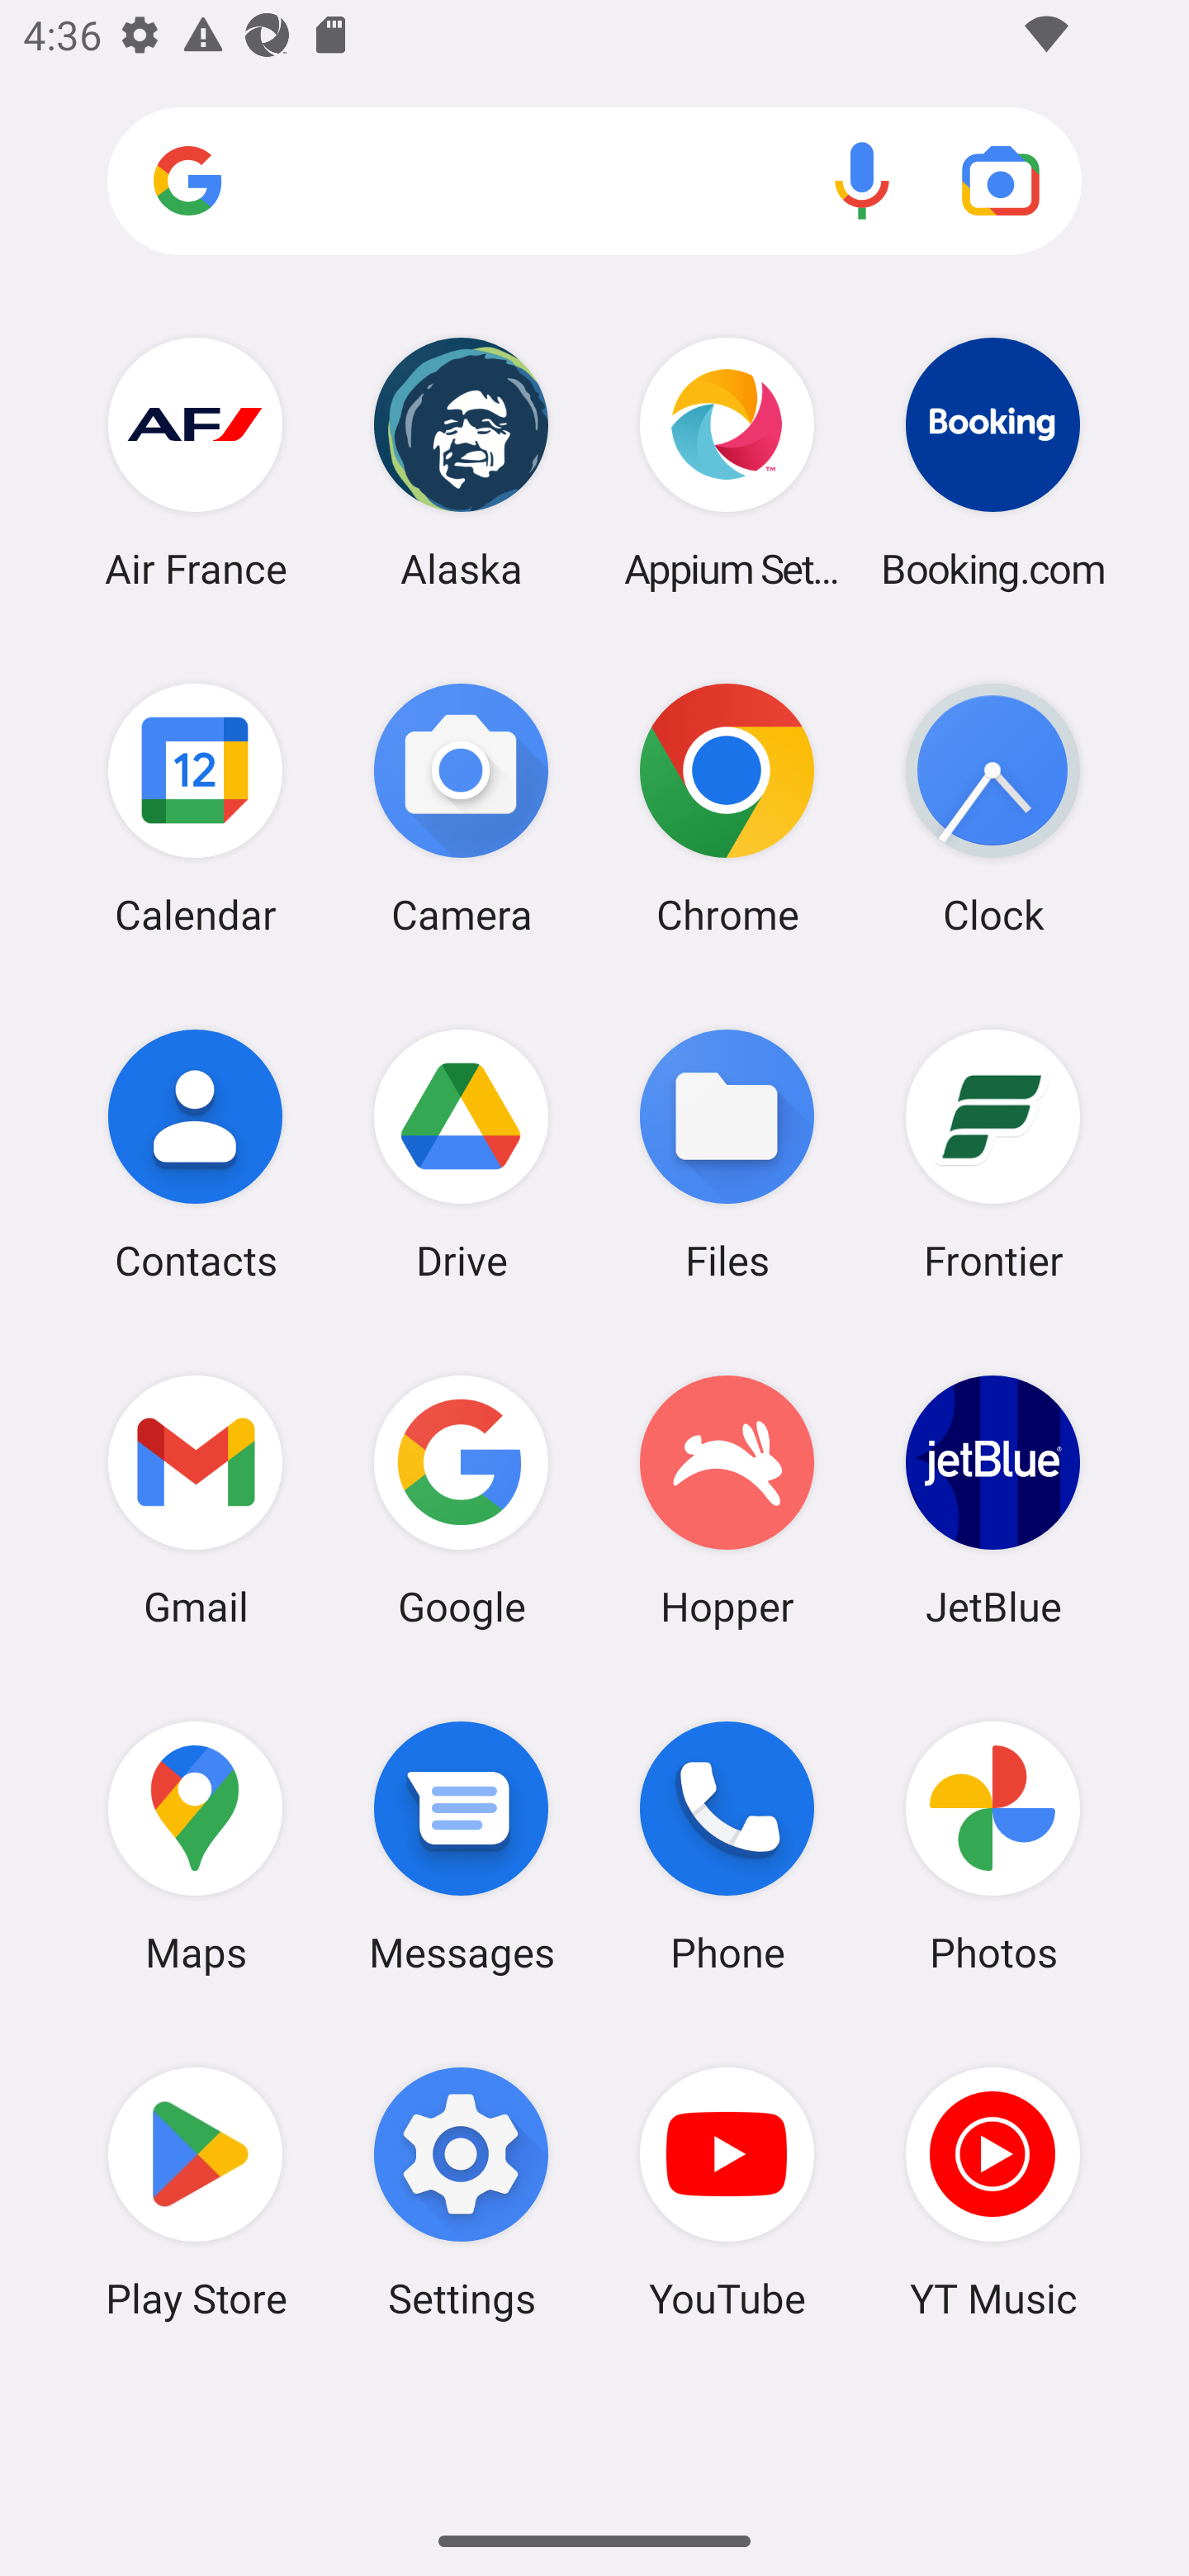 The height and width of the screenshot is (2576, 1189). What do you see at coordinates (195, 1153) in the screenshot?
I see `Contacts` at bounding box center [195, 1153].